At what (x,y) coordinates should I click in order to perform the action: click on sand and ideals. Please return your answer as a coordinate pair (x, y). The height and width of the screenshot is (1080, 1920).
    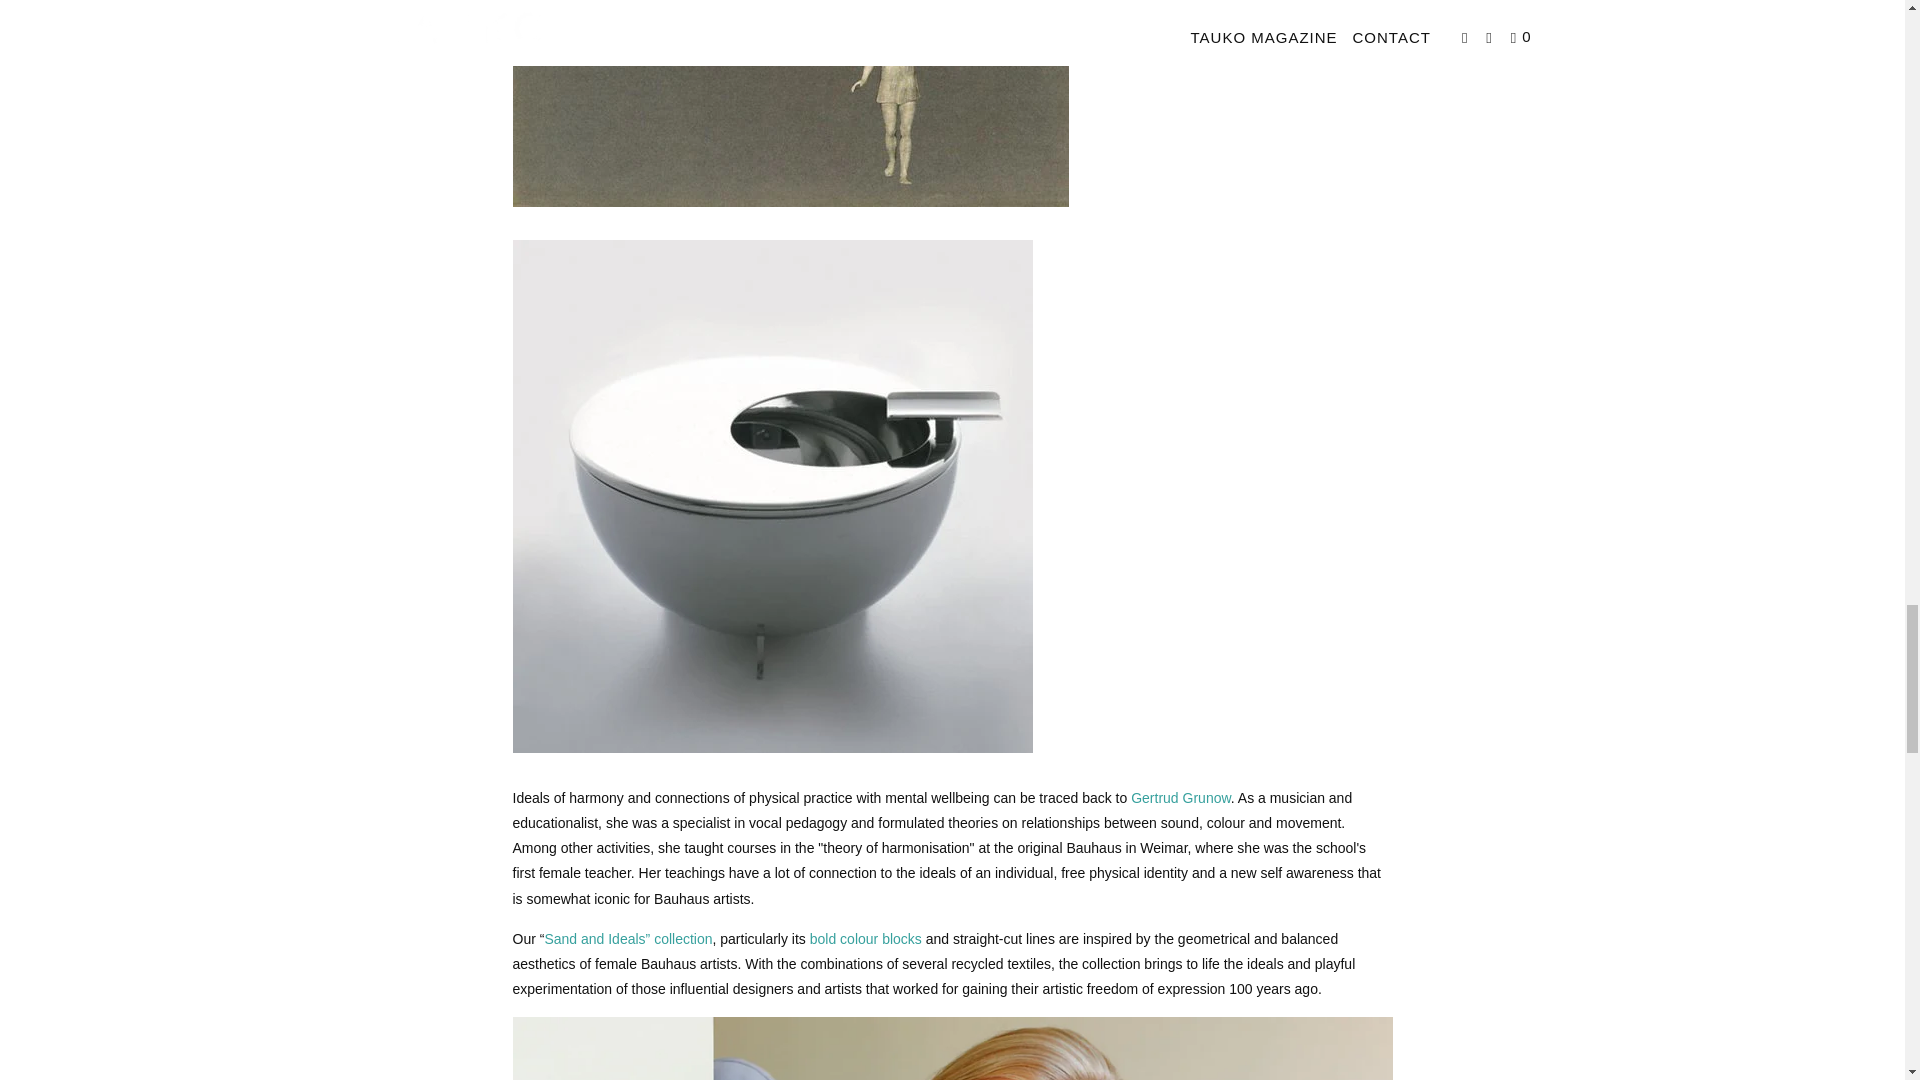
    Looking at the image, I should click on (628, 938).